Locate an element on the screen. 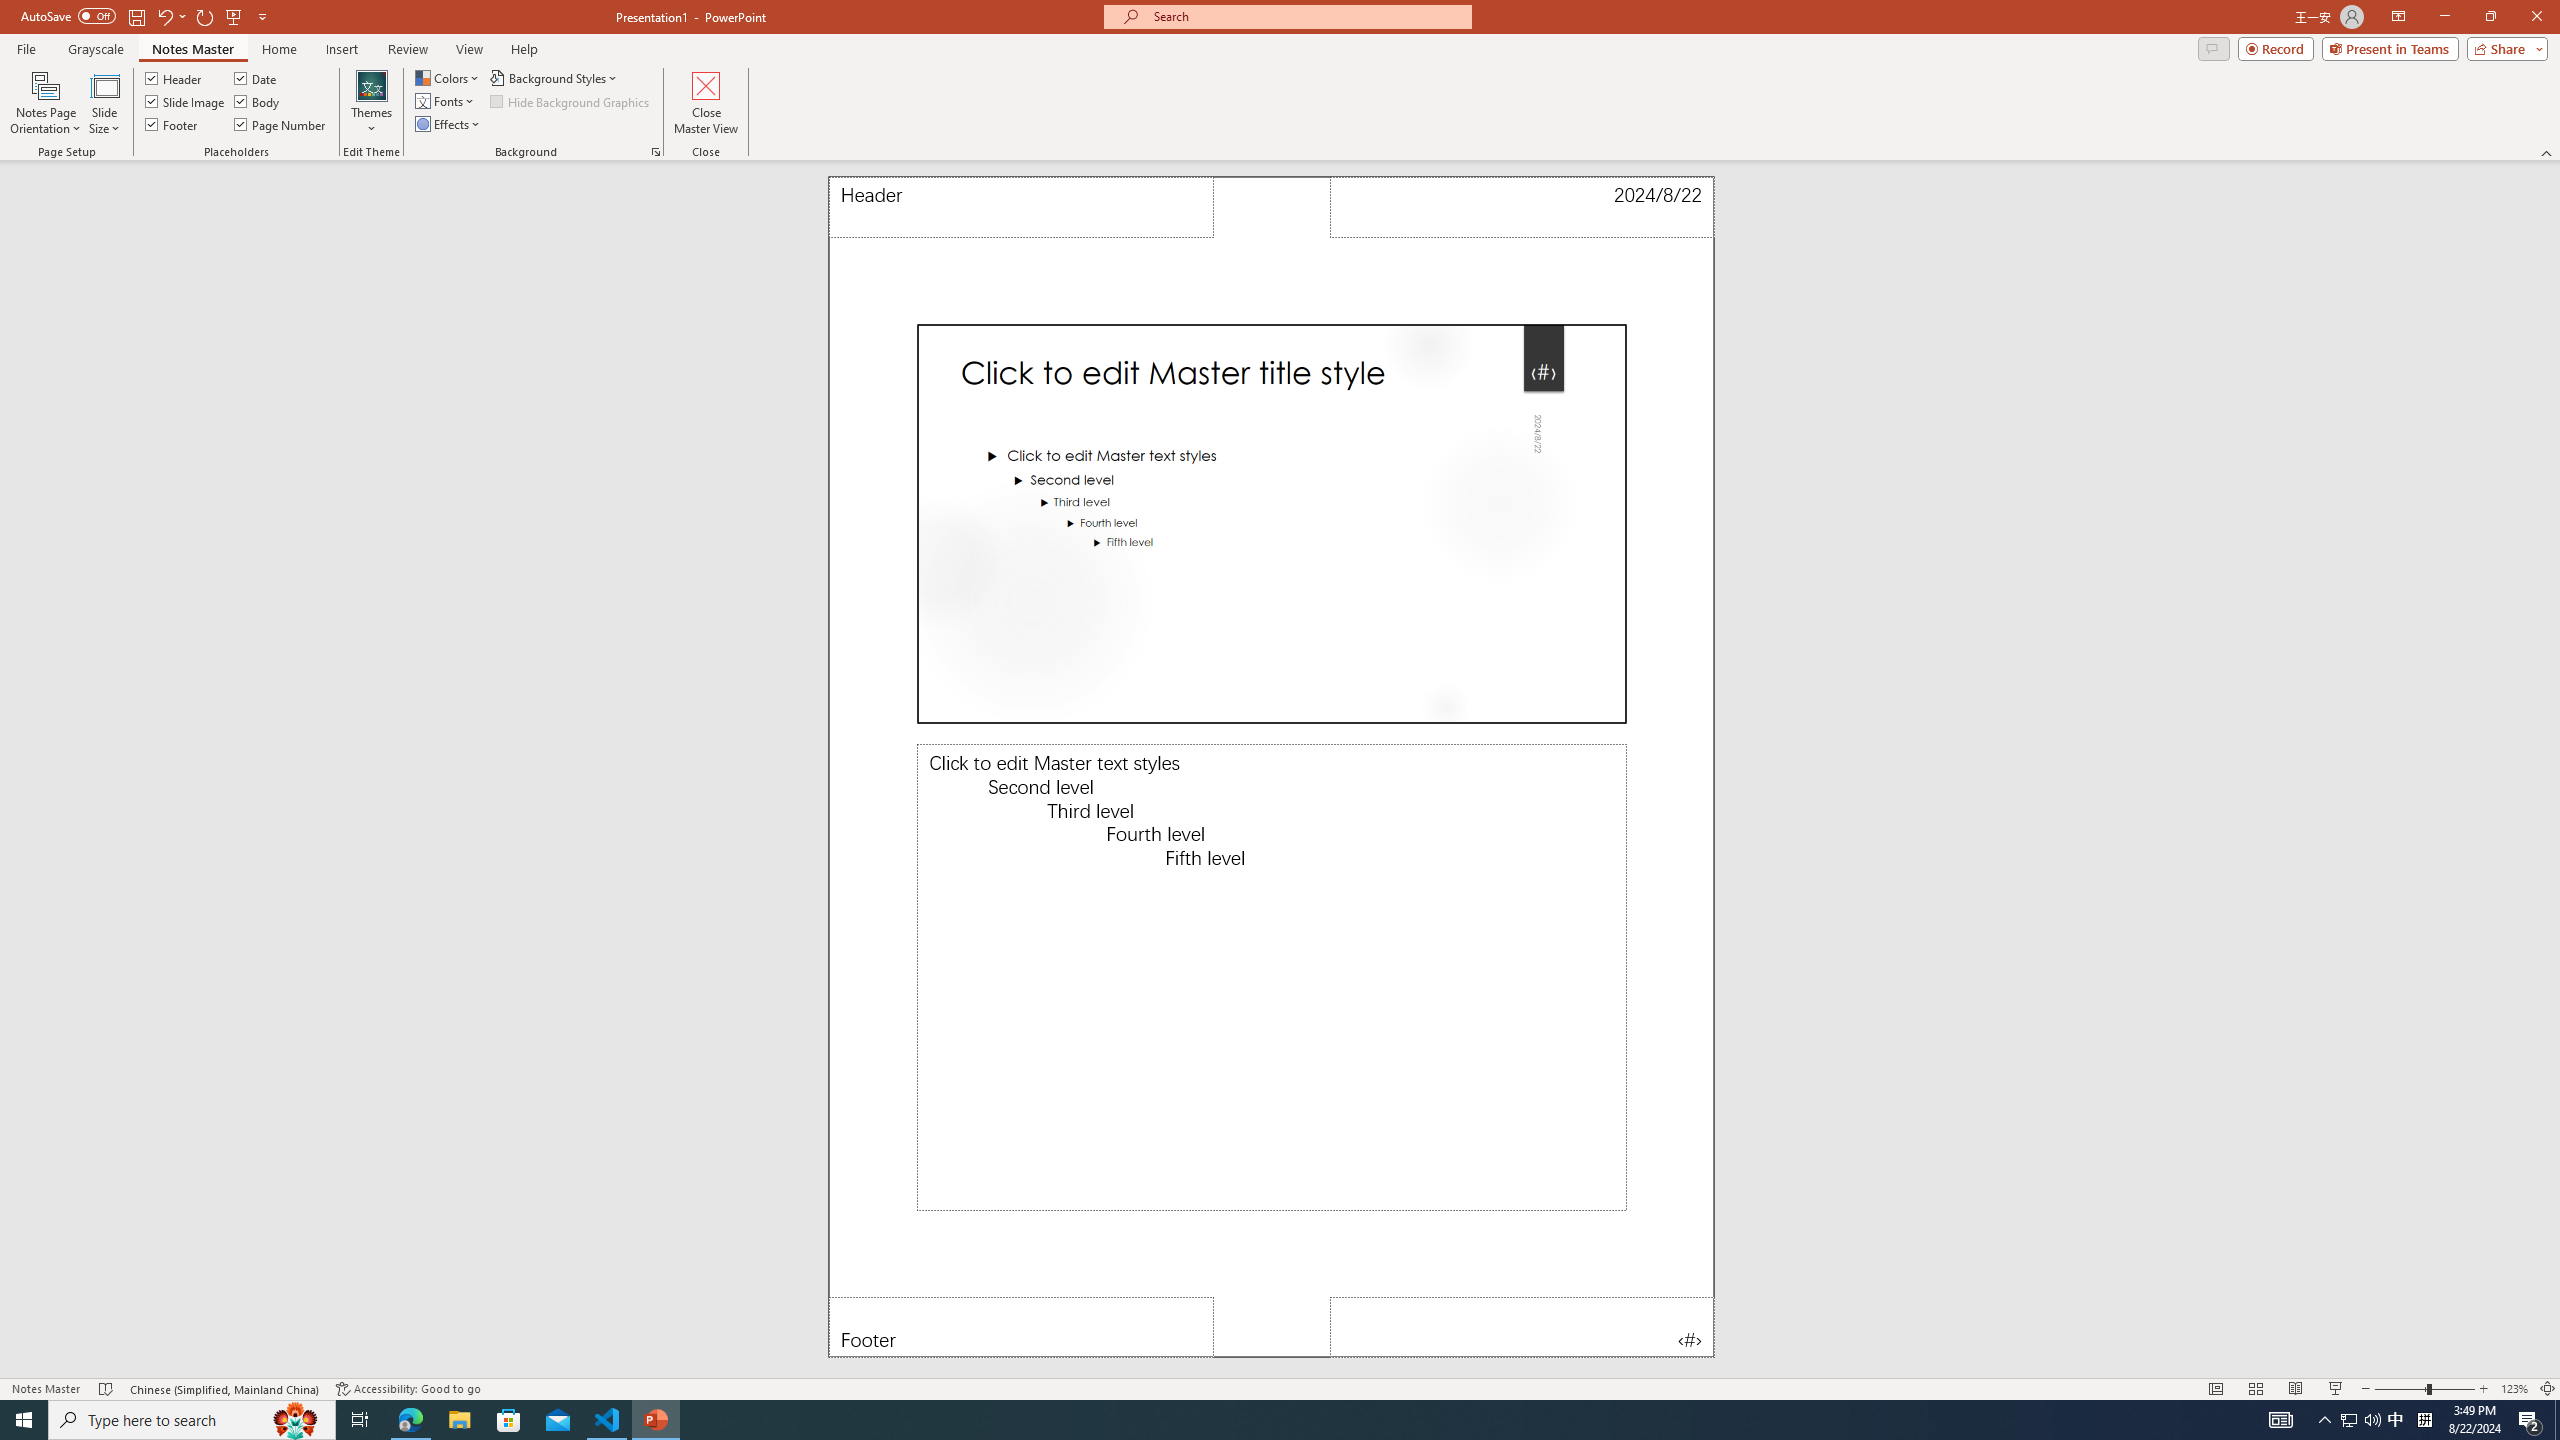 This screenshot has width=2560, height=1440. Slide Size is located at coordinates (104, 103).